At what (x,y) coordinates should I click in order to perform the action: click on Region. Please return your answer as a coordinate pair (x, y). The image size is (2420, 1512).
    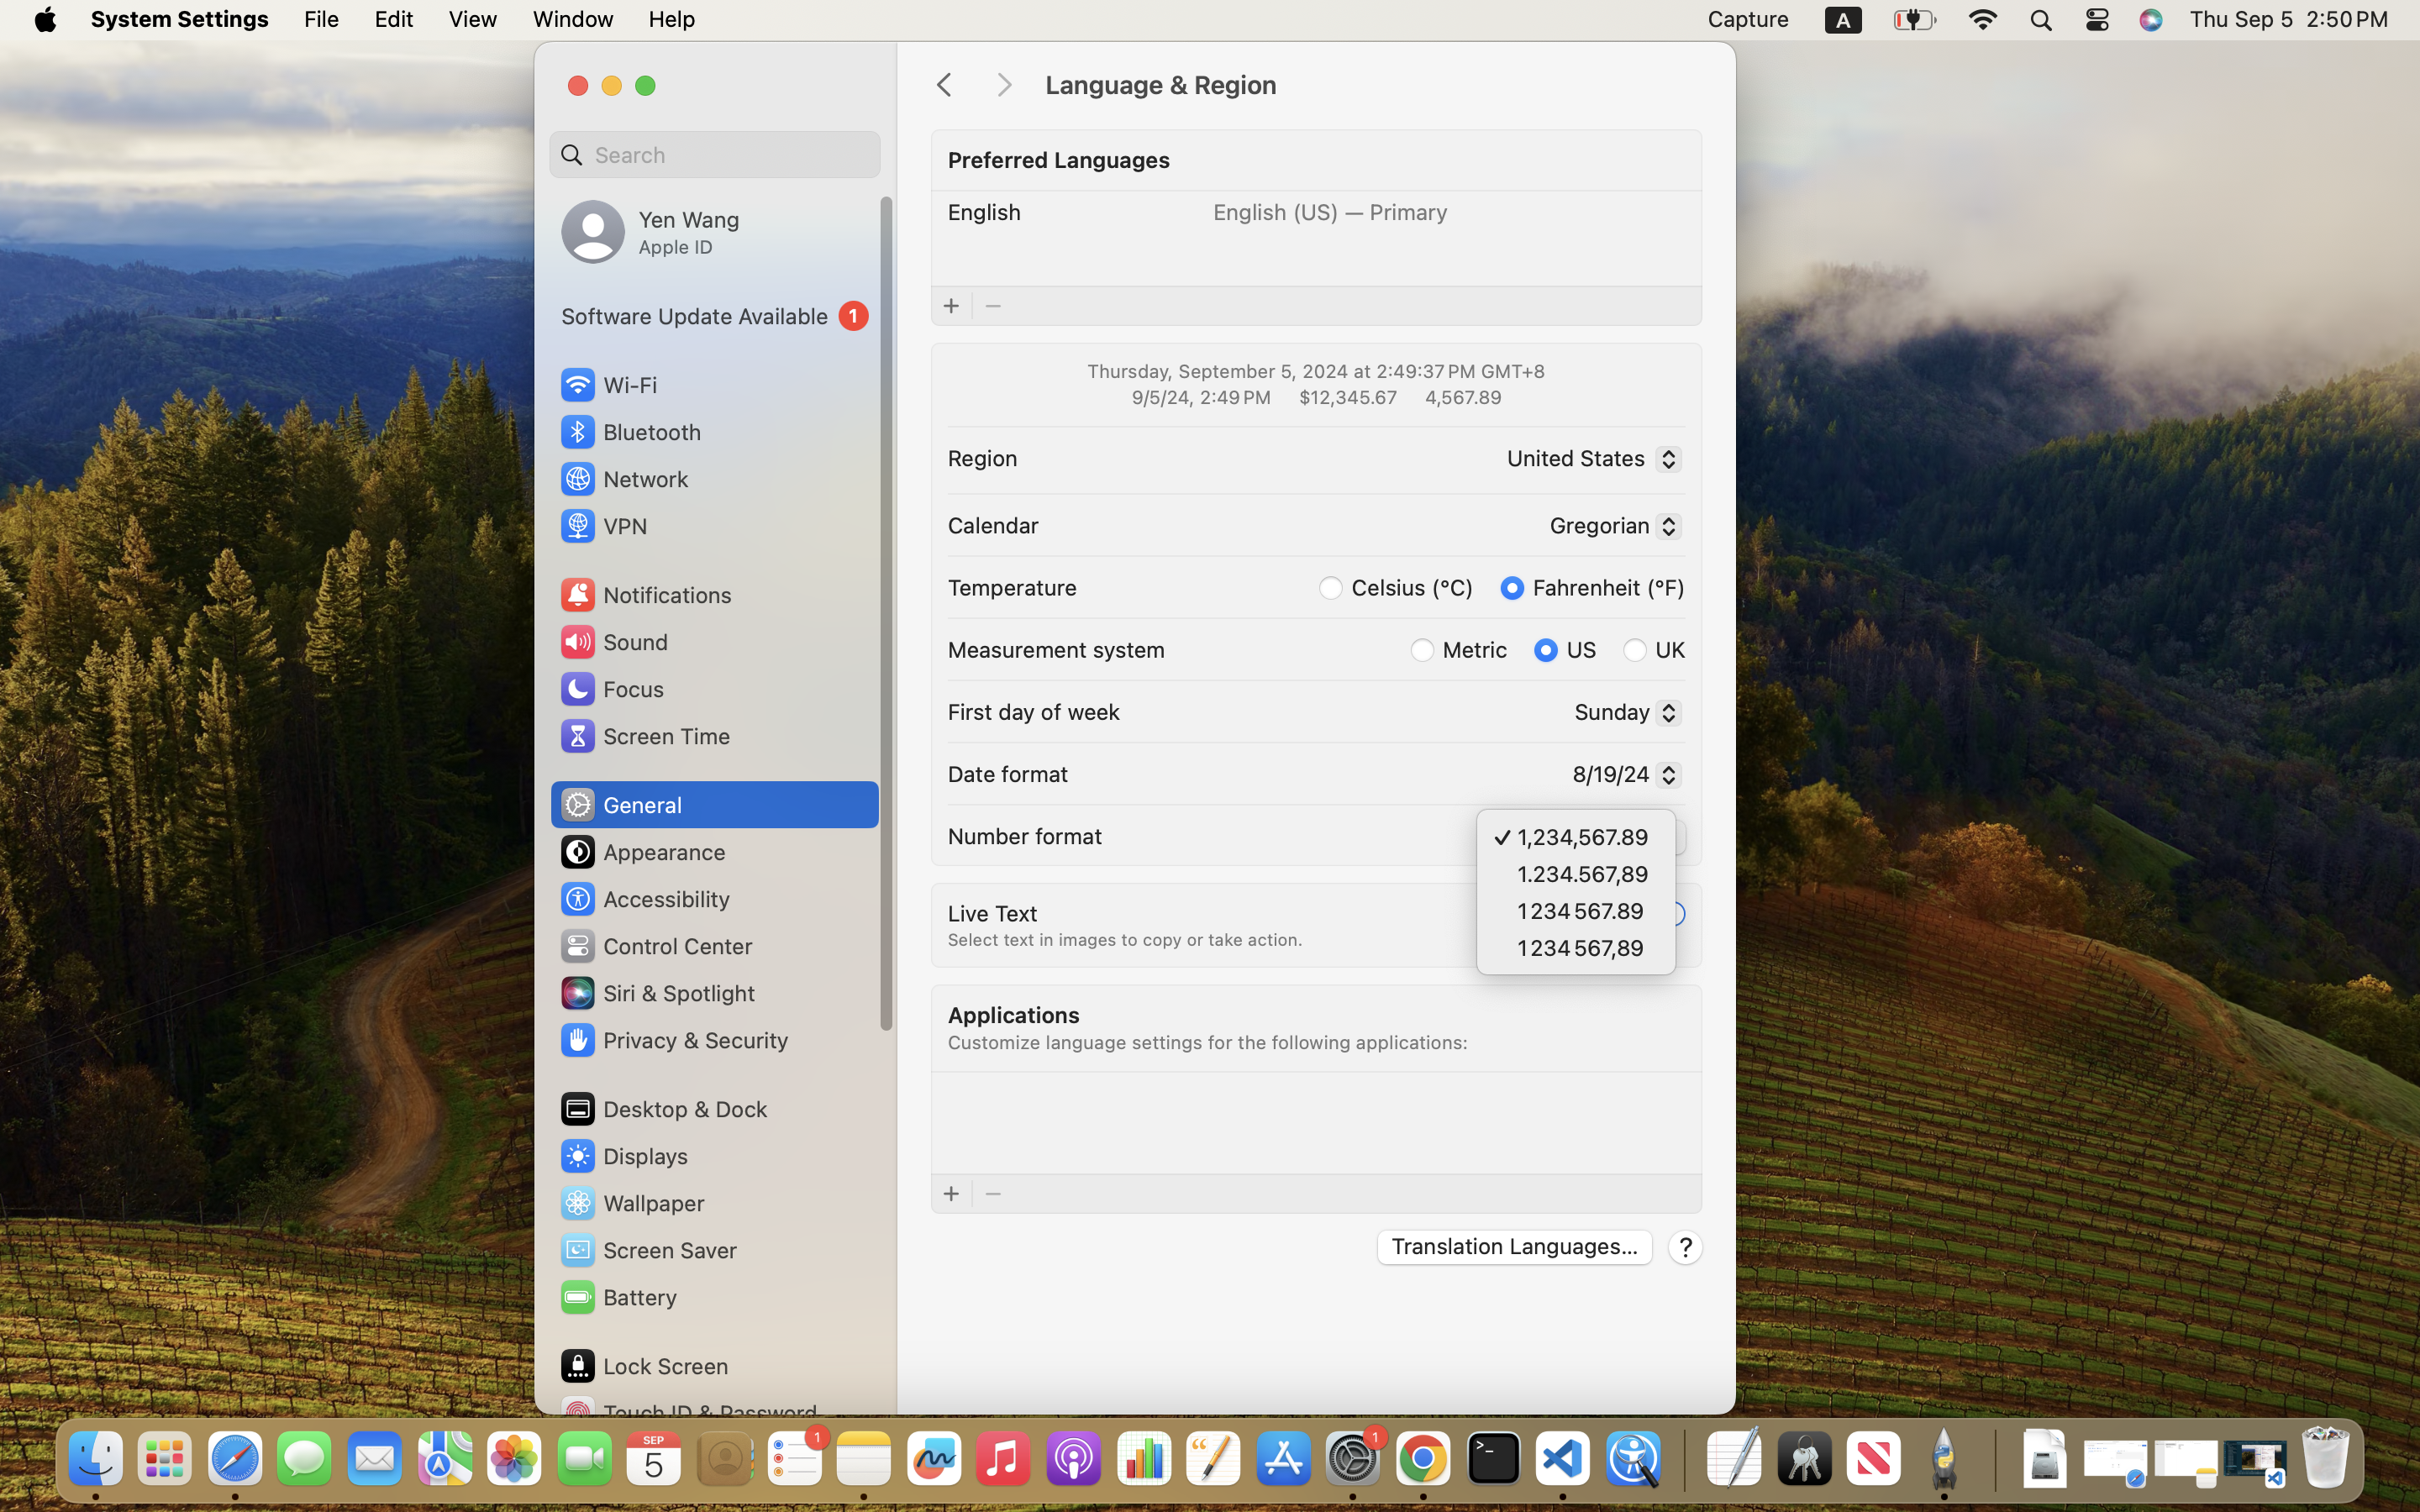
    Looking at the image, I should click on (983, 457).